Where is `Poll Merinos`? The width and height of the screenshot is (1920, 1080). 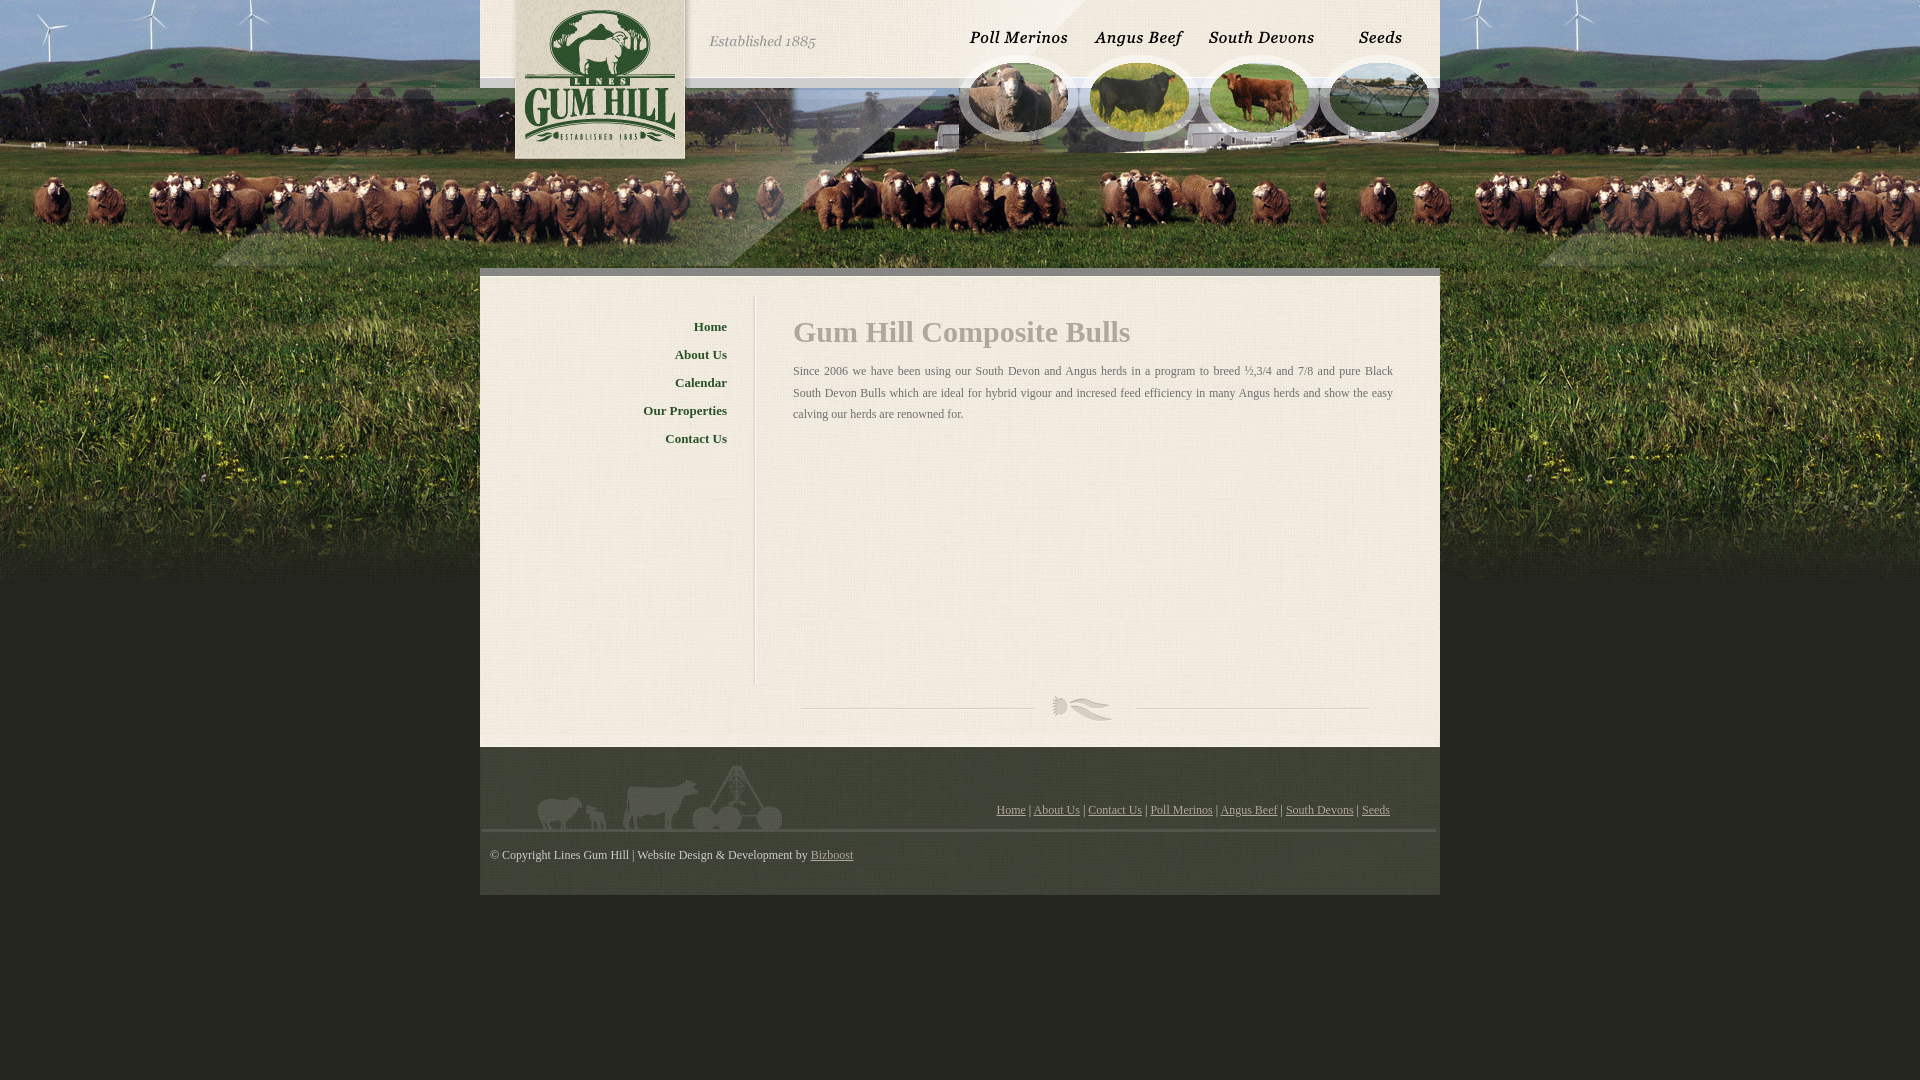 Poll Merinos is located at coordinates (1181, 810).